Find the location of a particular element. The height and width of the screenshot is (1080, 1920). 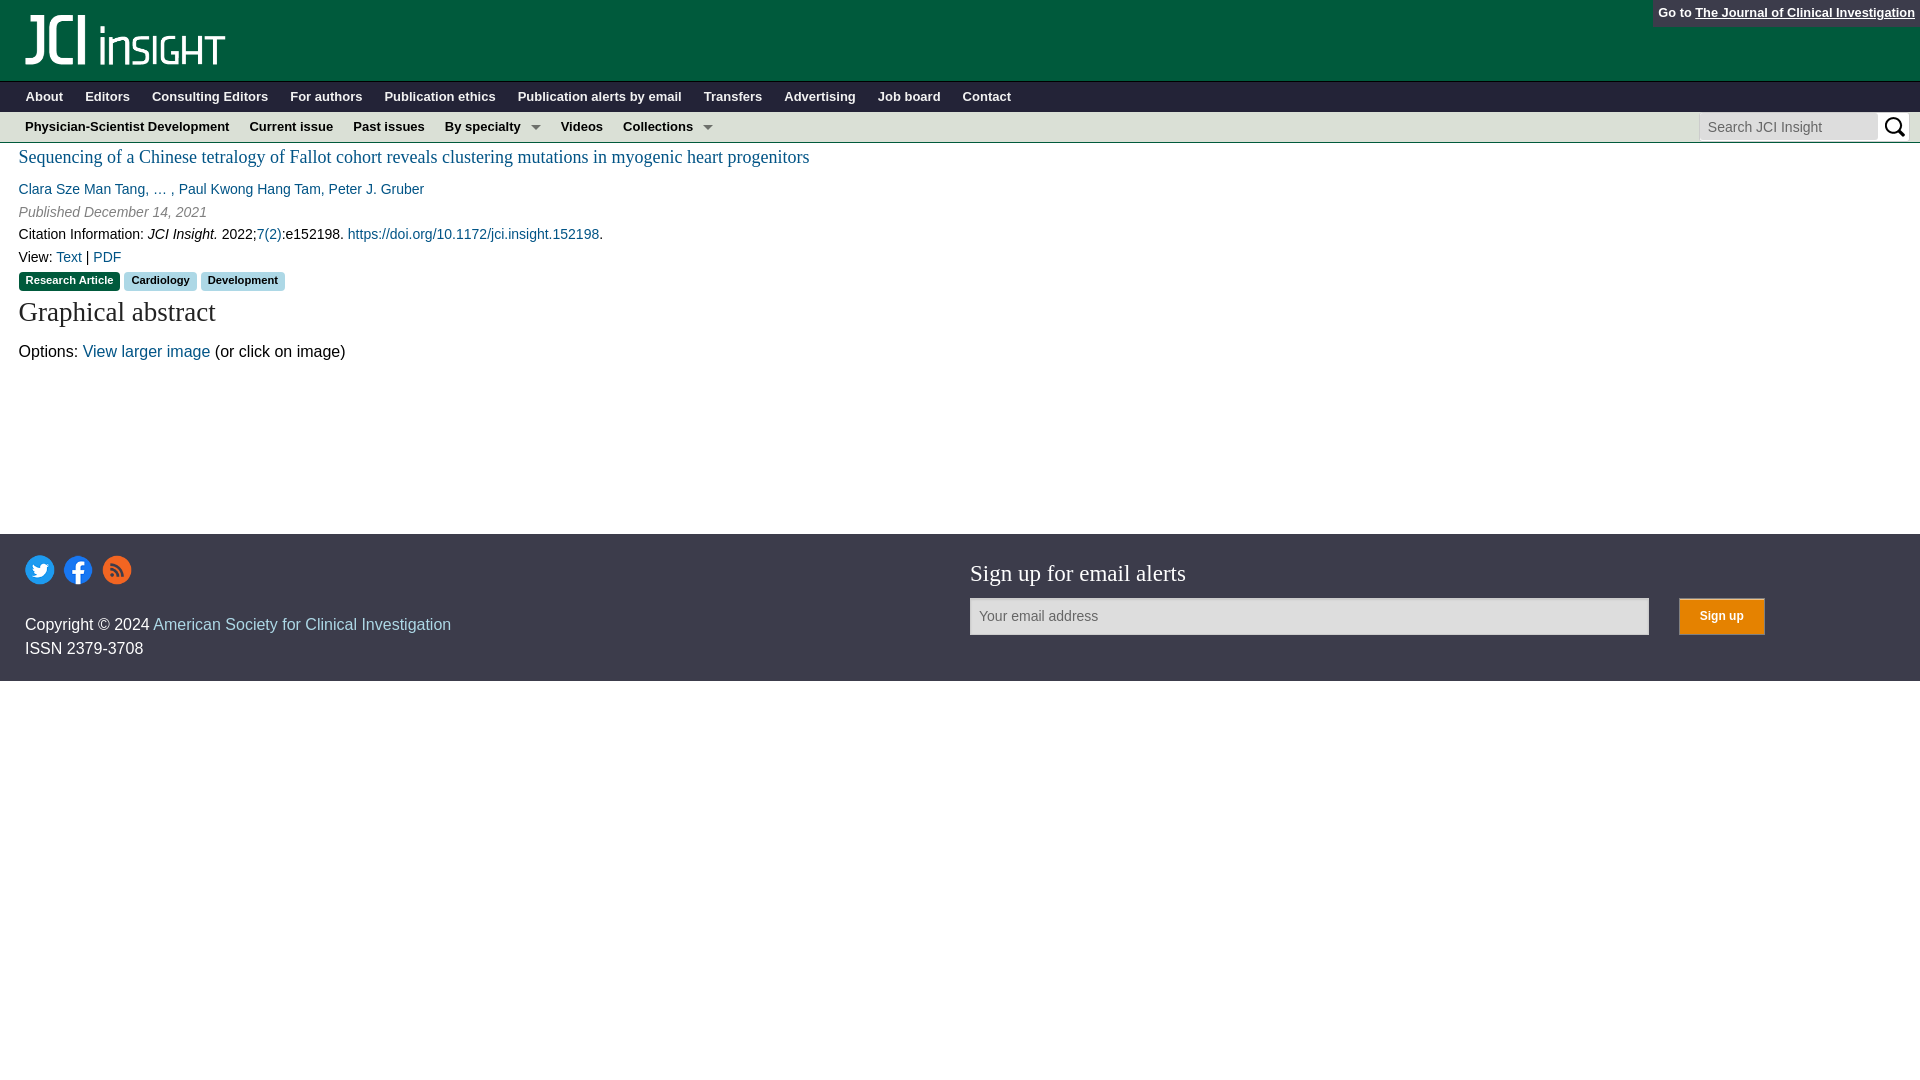

Physician-Scientist Development is located at coordinates (126, 126).